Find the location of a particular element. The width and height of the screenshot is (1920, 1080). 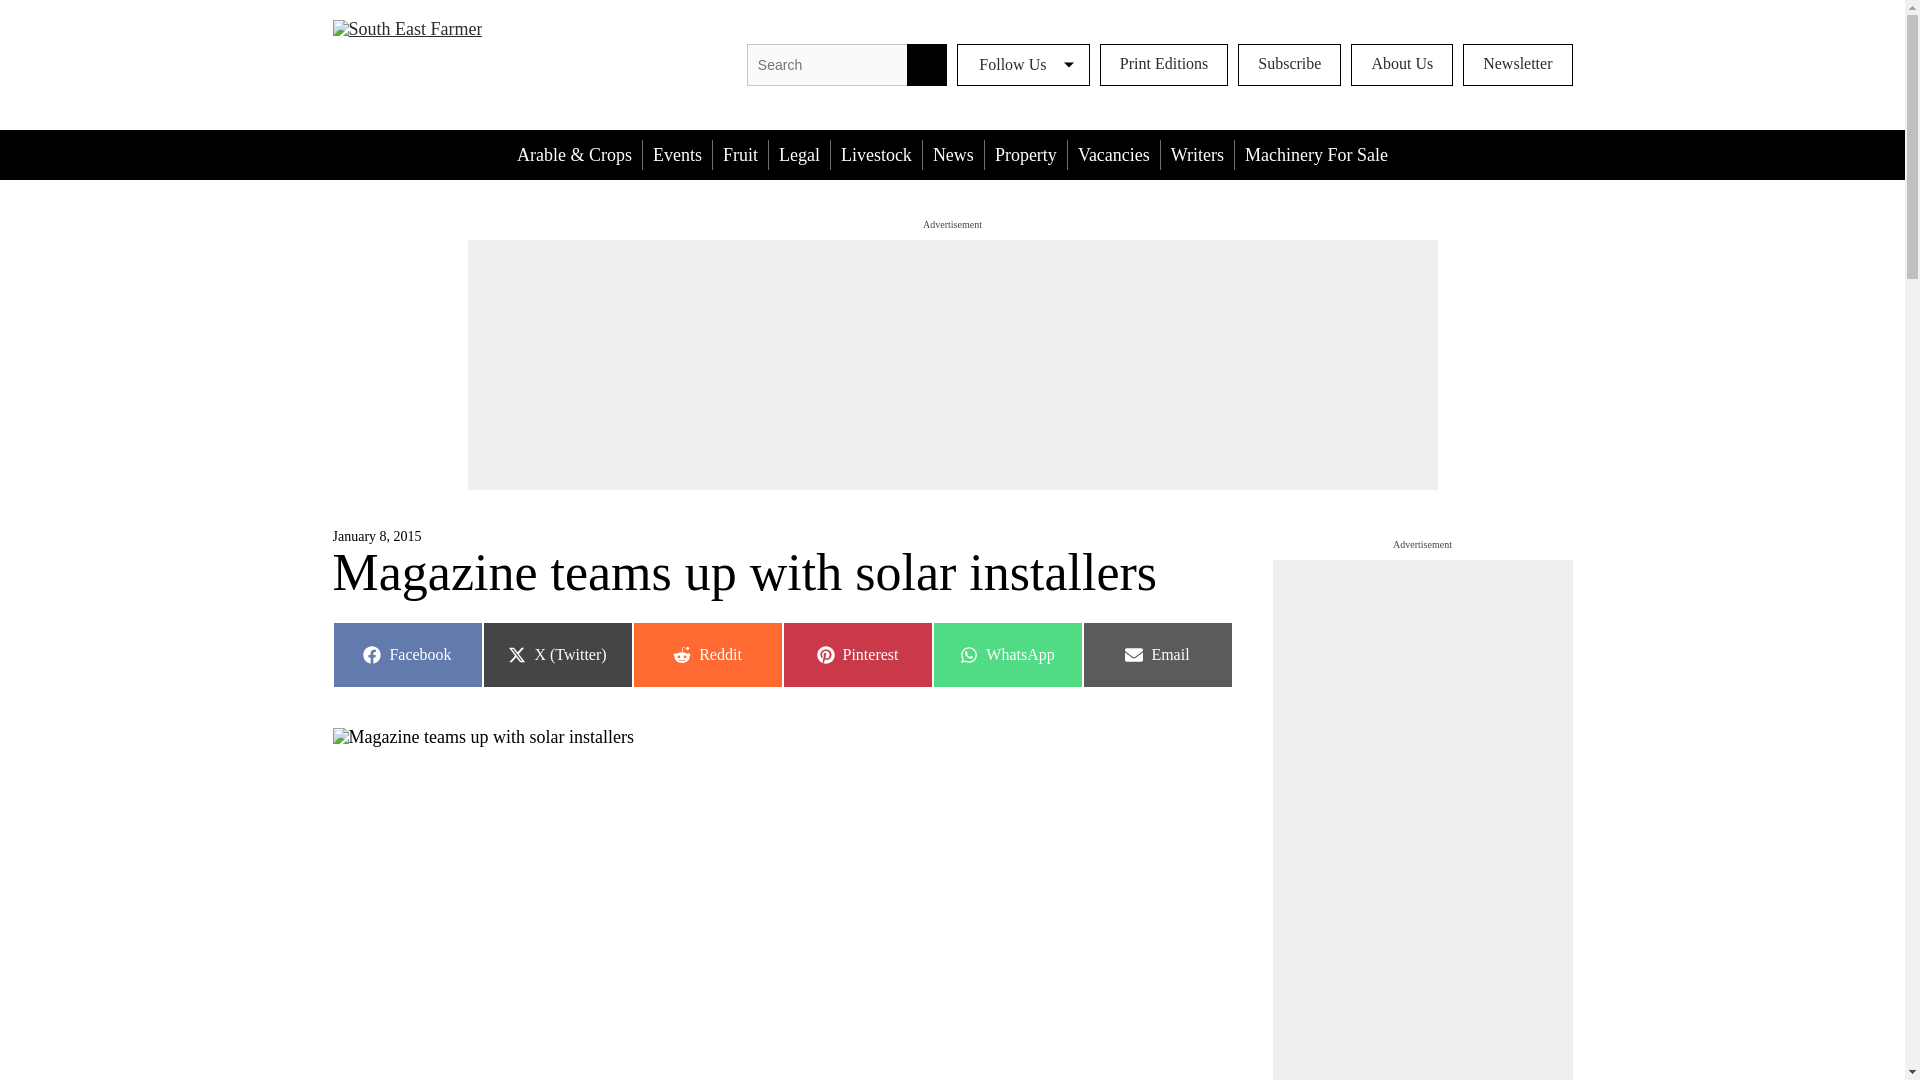

Subscribe is located at coordinates (1289, 65).